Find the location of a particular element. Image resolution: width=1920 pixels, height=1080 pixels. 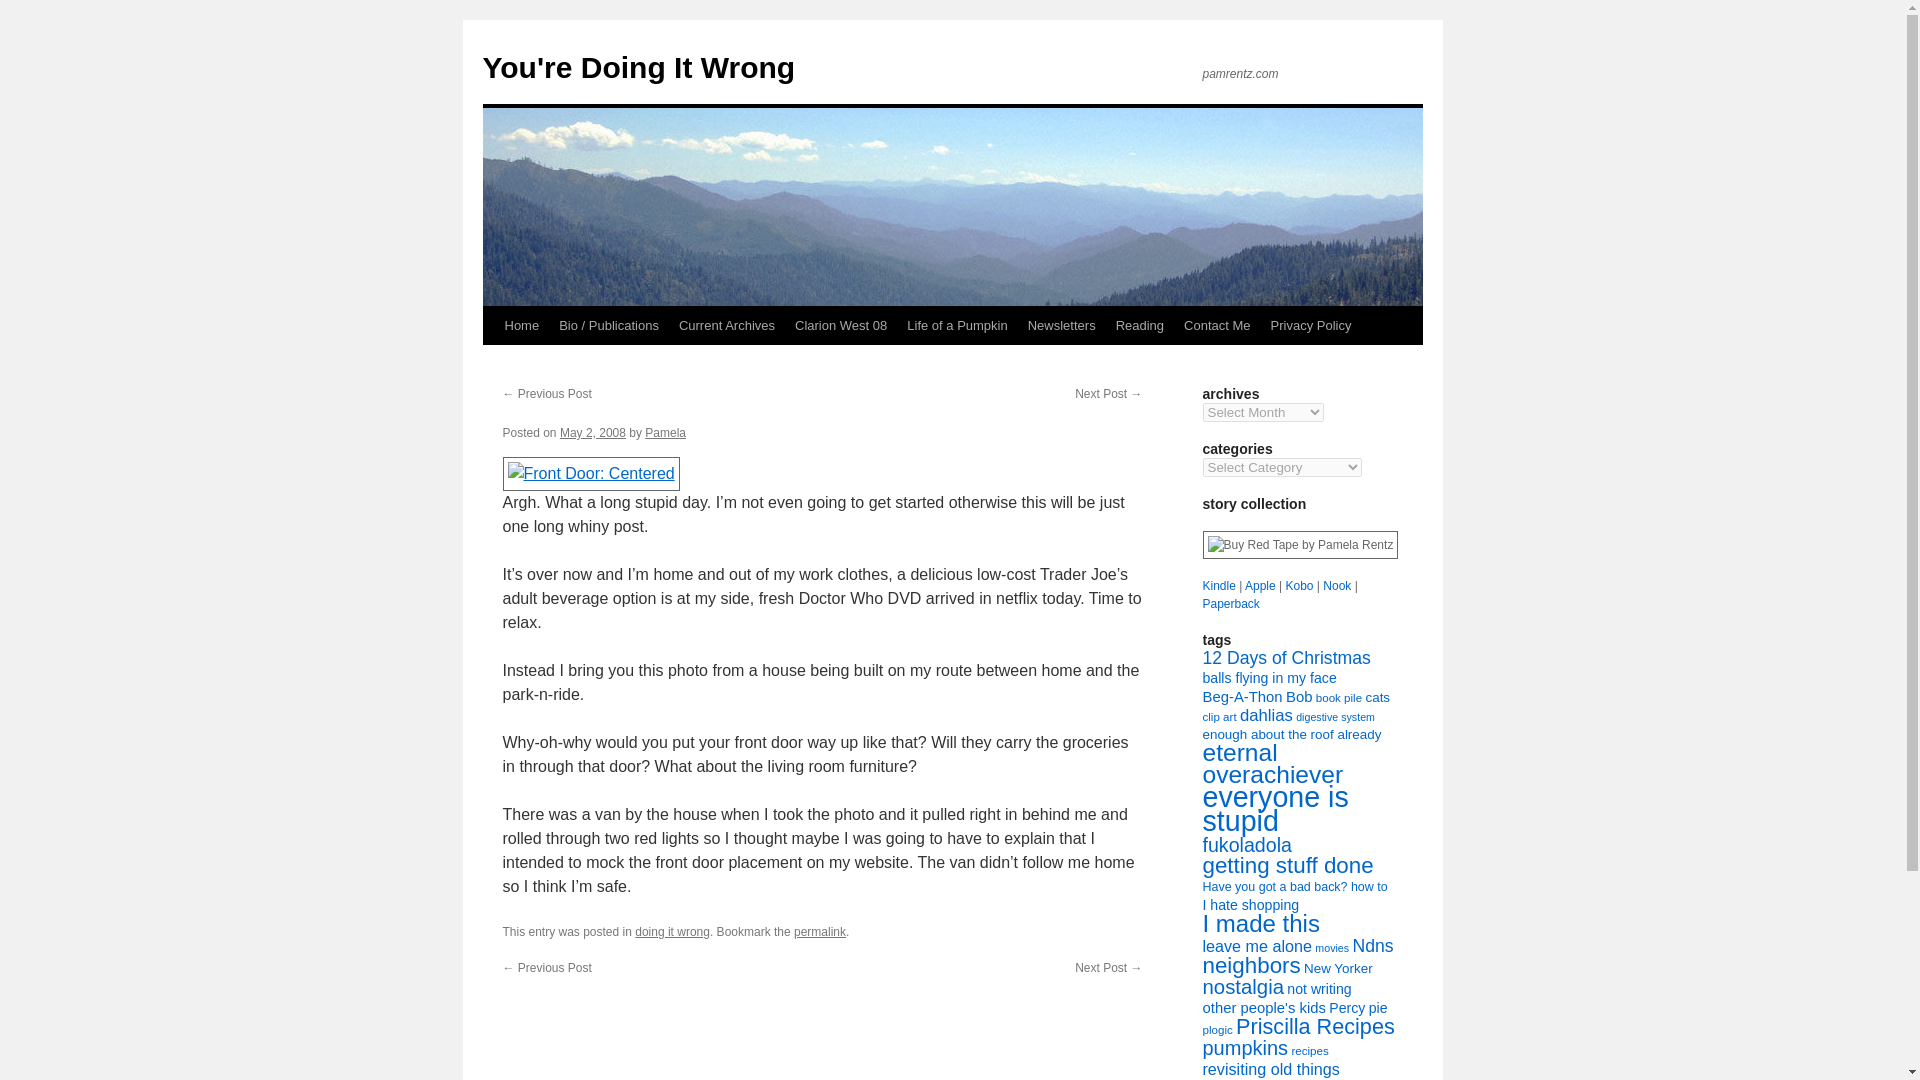

Current Archives is located at coordinates (726, 325).